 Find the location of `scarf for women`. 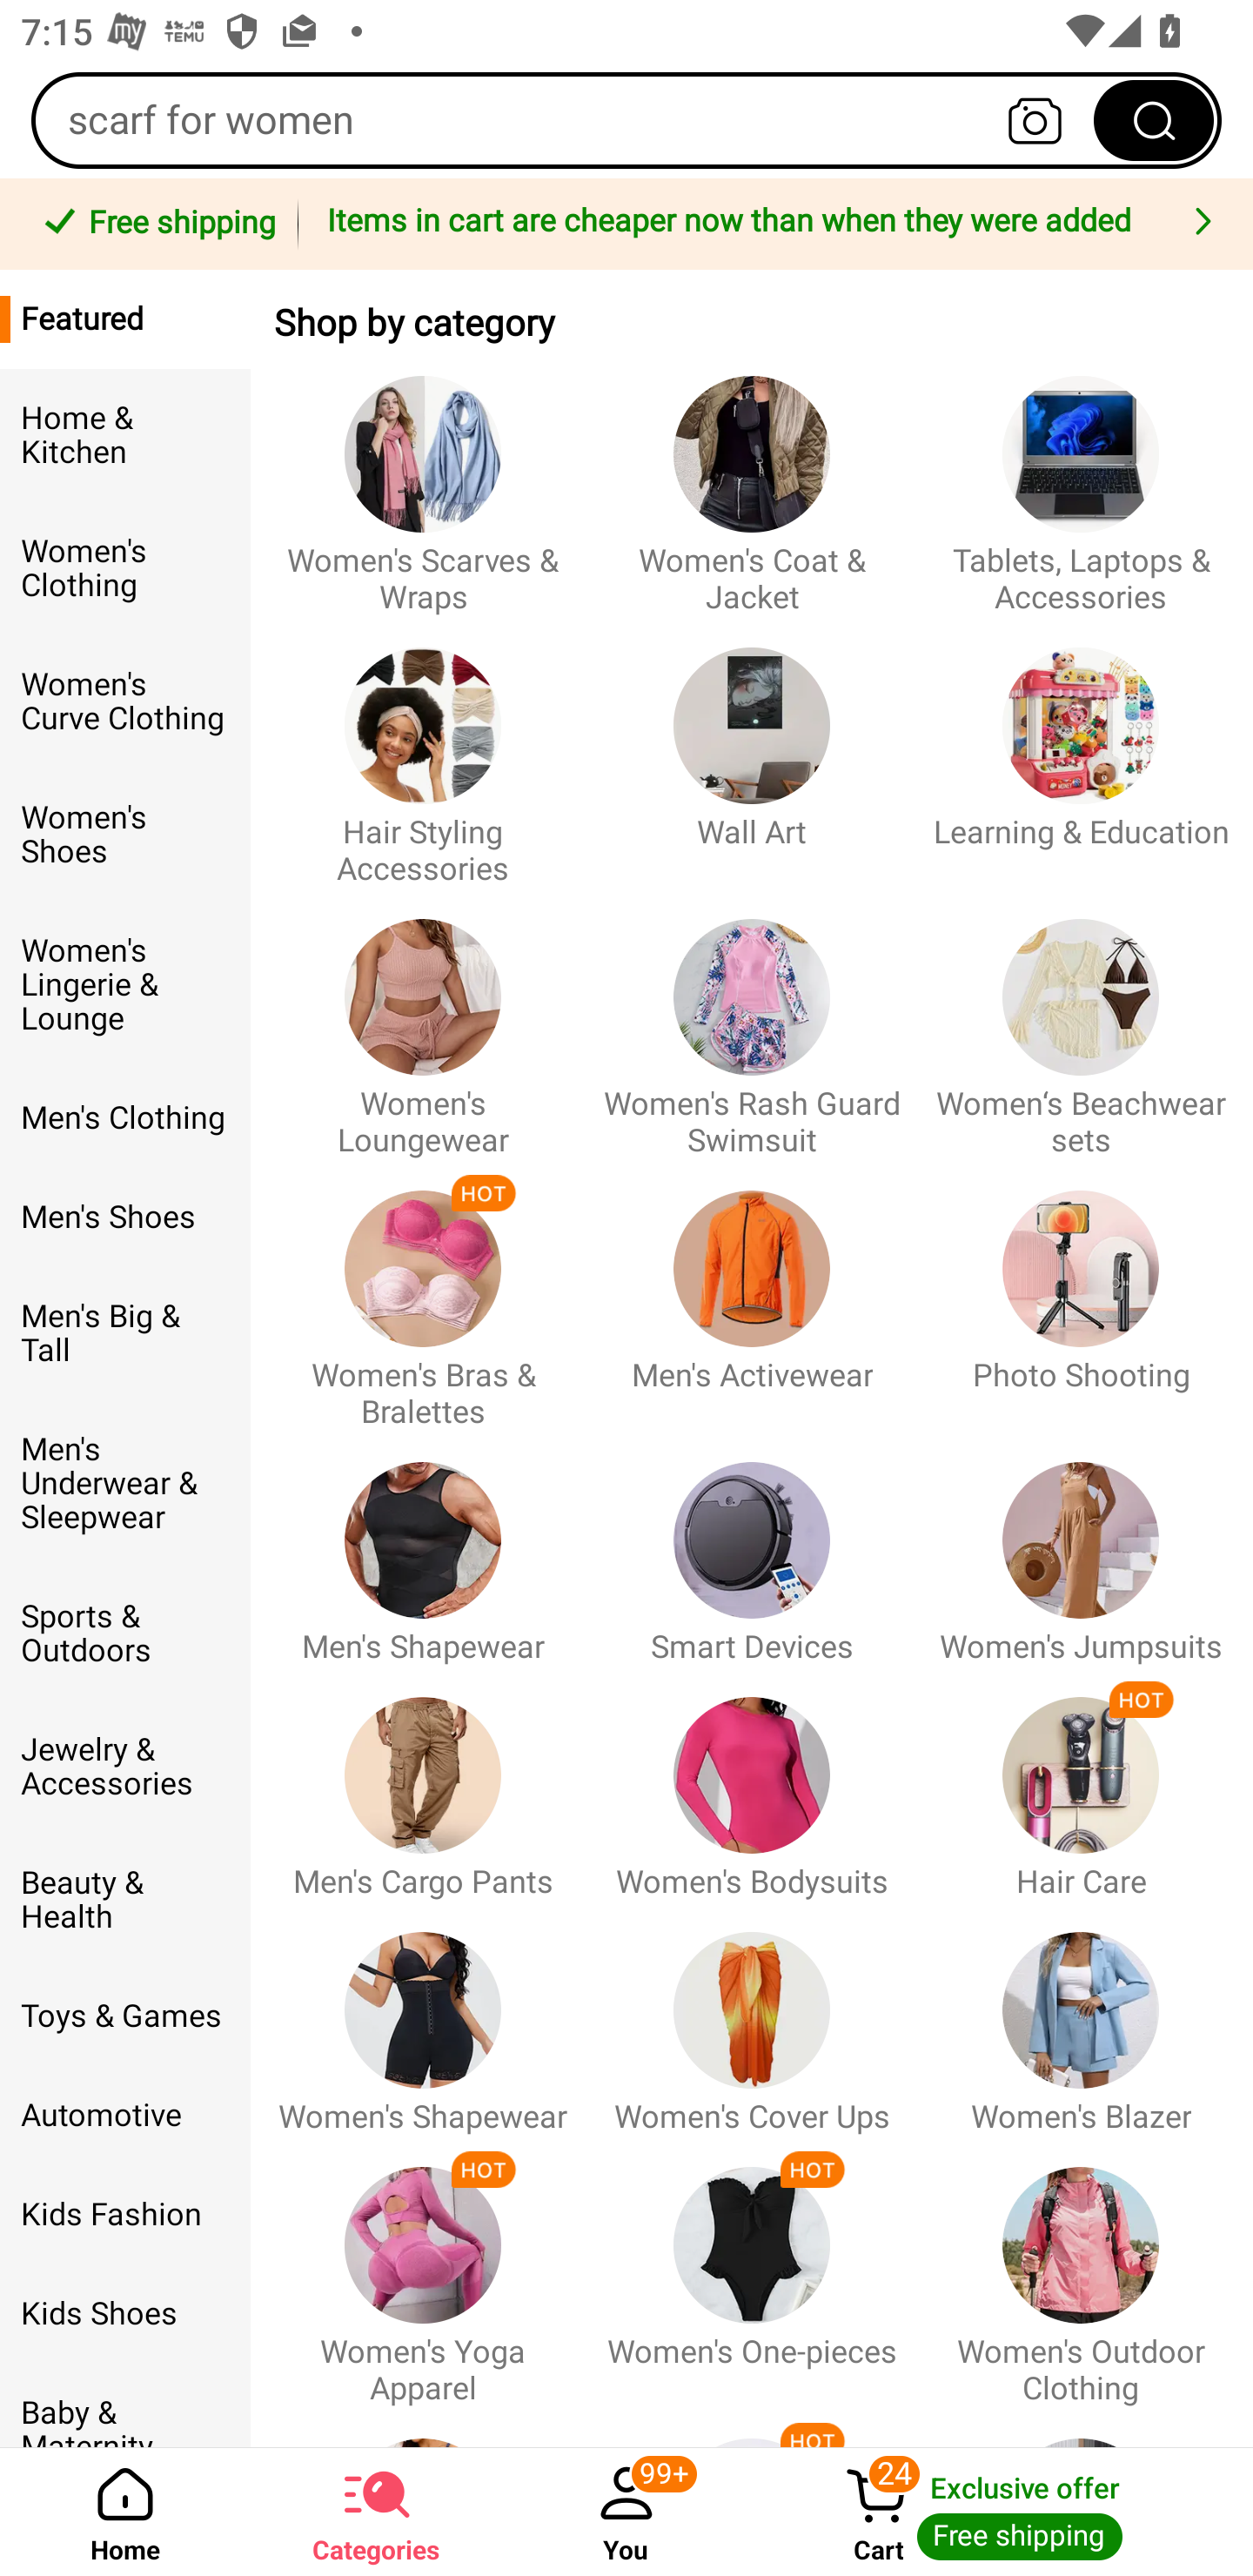

scarf for women is located at coordinates (626, 120).